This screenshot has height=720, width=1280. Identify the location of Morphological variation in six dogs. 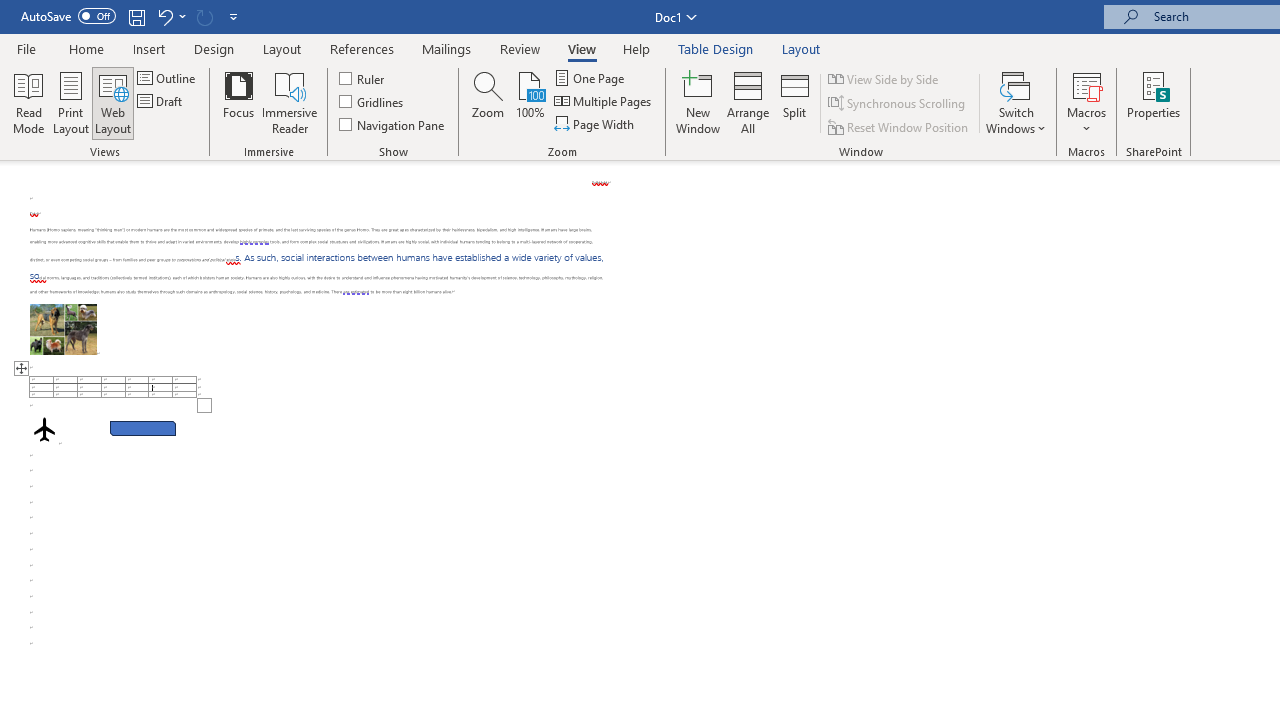
(63, 328).